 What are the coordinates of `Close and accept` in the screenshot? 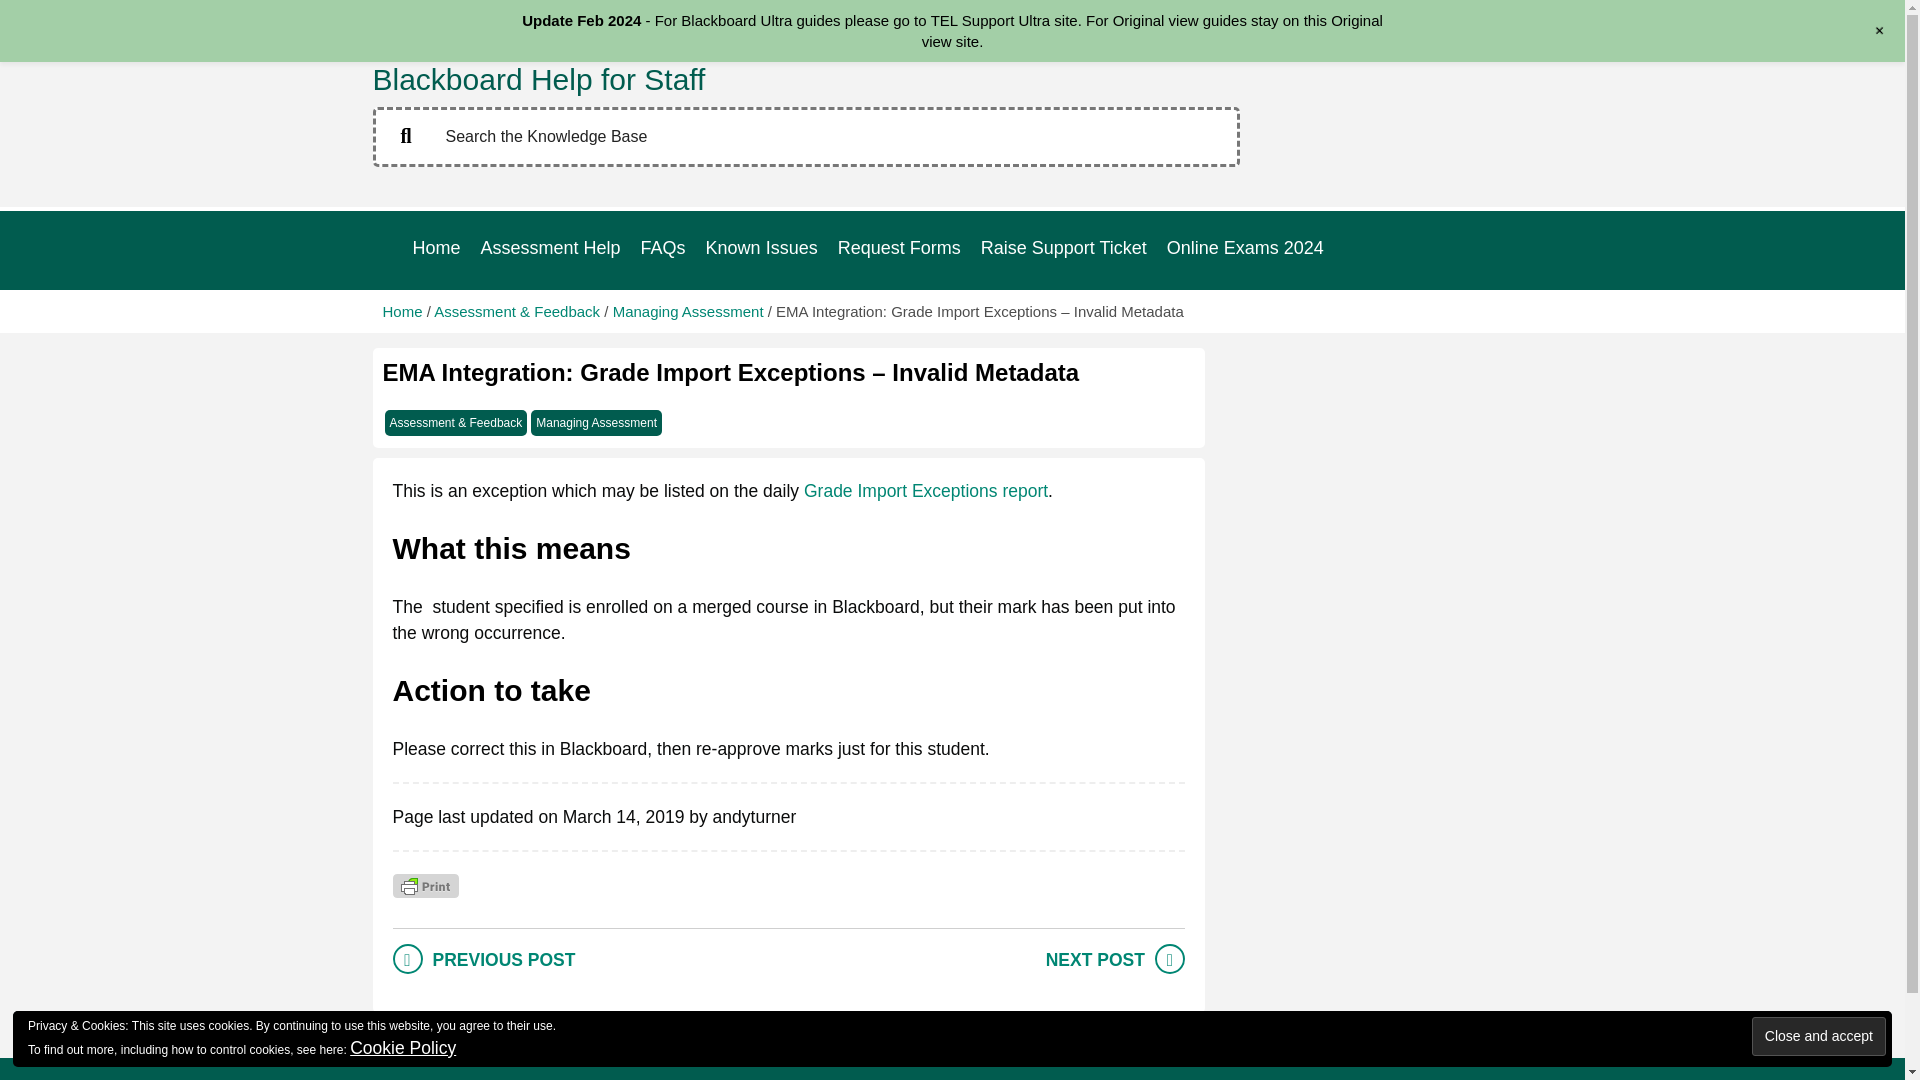 It's located at (1818, 1036).